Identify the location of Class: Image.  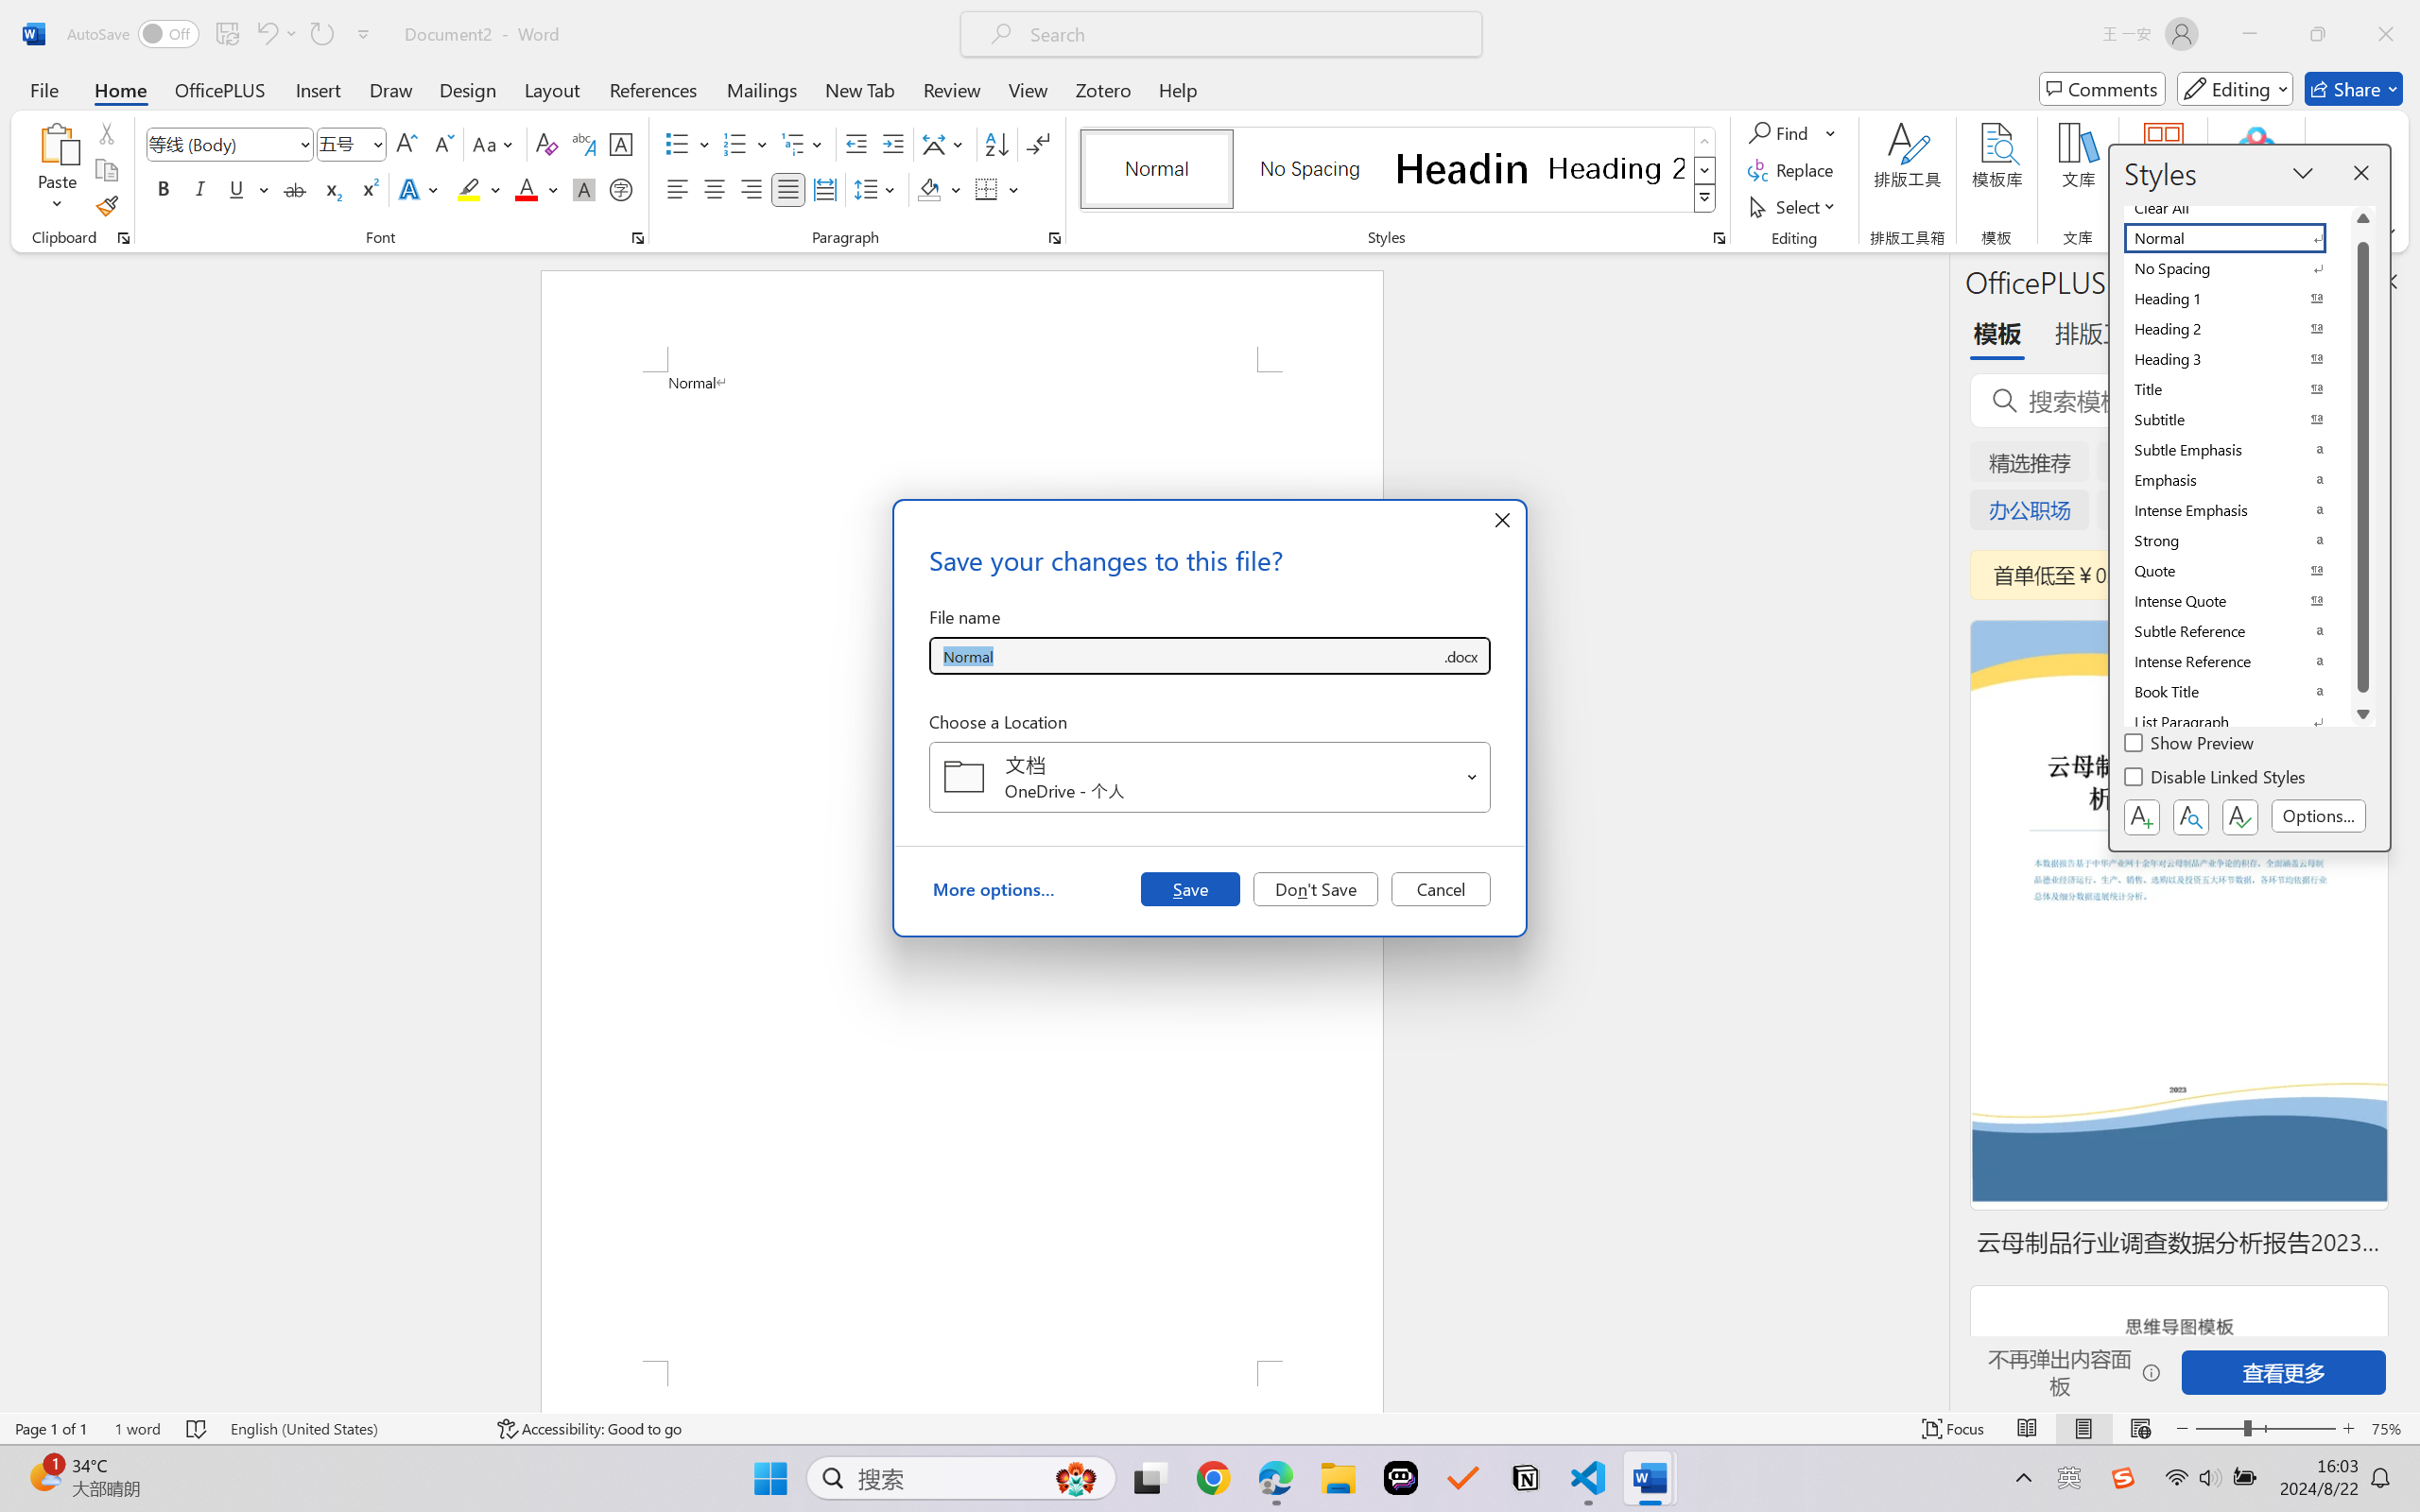
(2123, 1478).